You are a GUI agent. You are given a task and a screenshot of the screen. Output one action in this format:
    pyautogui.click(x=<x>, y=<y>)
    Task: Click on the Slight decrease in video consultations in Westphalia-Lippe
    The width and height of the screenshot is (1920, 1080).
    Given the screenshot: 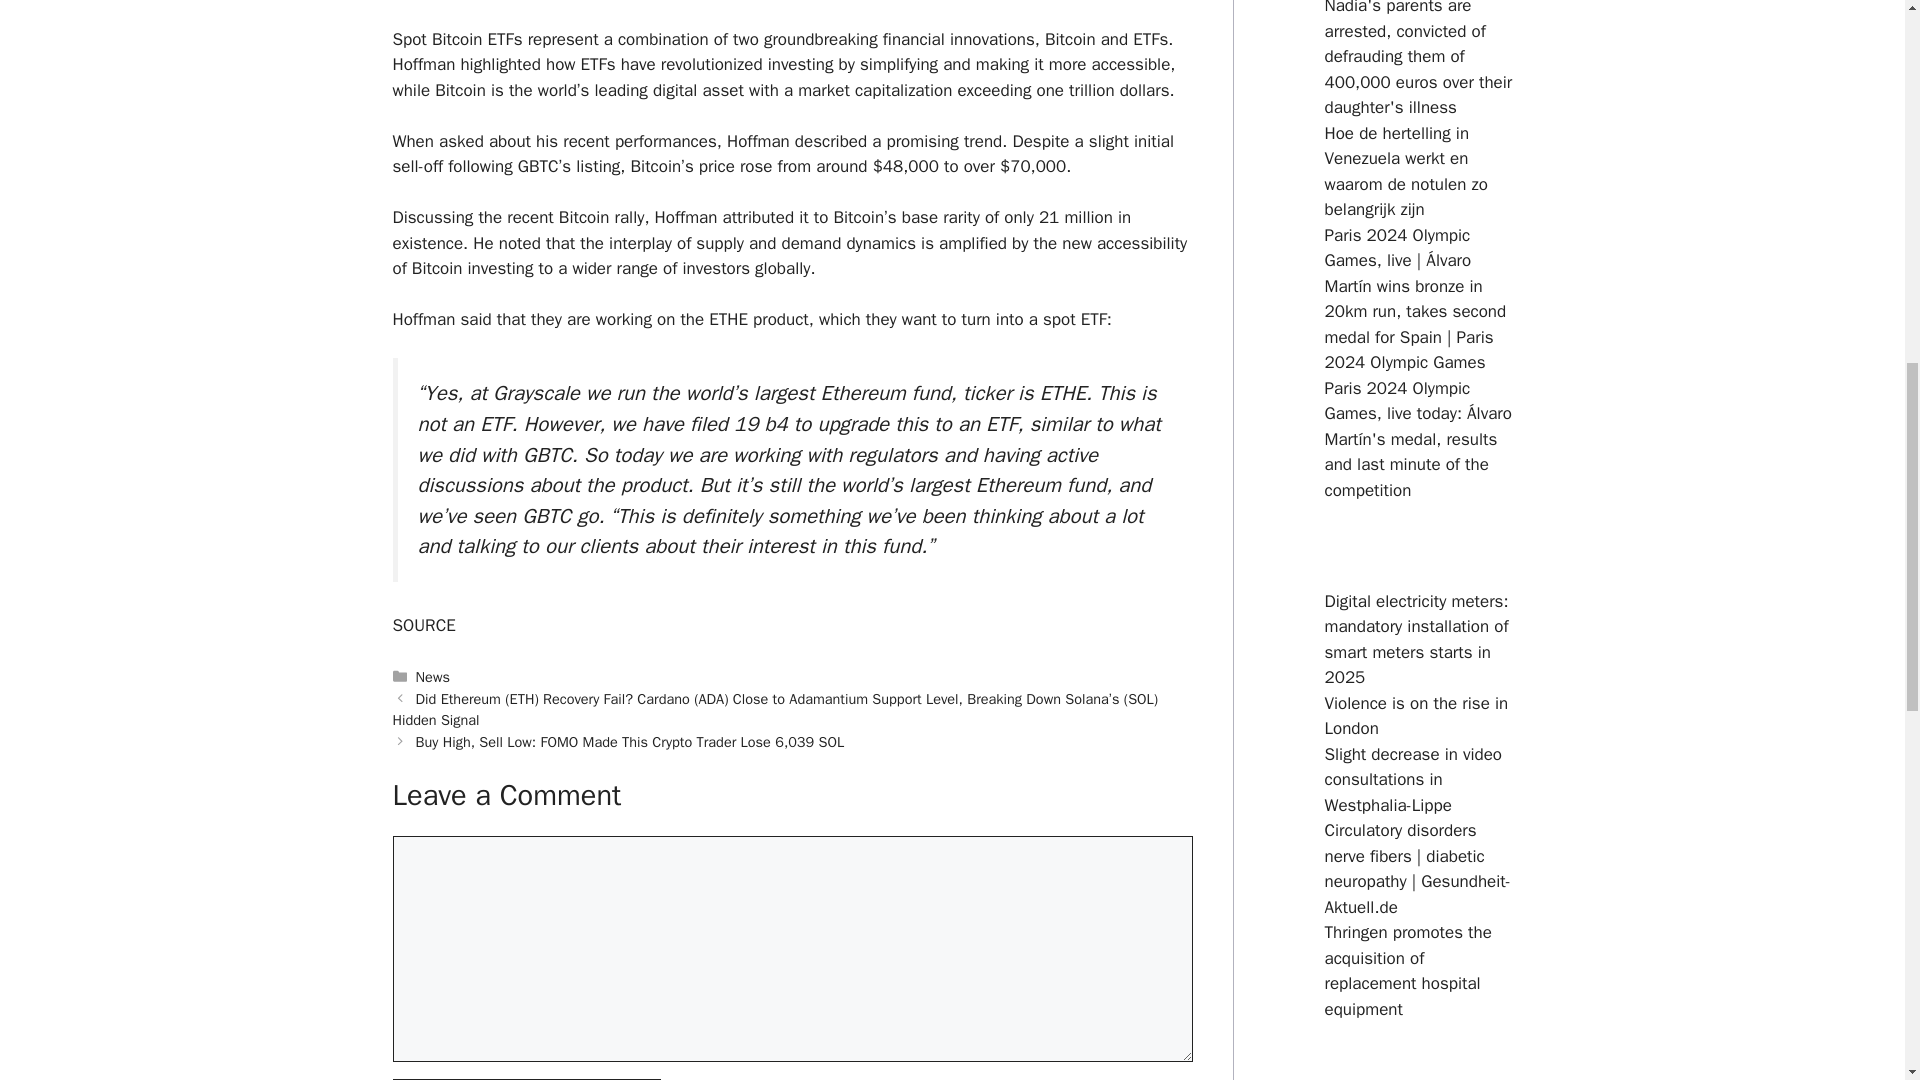 What is the action you would take?
    pyautogui.click(x=1412, y=780)
    